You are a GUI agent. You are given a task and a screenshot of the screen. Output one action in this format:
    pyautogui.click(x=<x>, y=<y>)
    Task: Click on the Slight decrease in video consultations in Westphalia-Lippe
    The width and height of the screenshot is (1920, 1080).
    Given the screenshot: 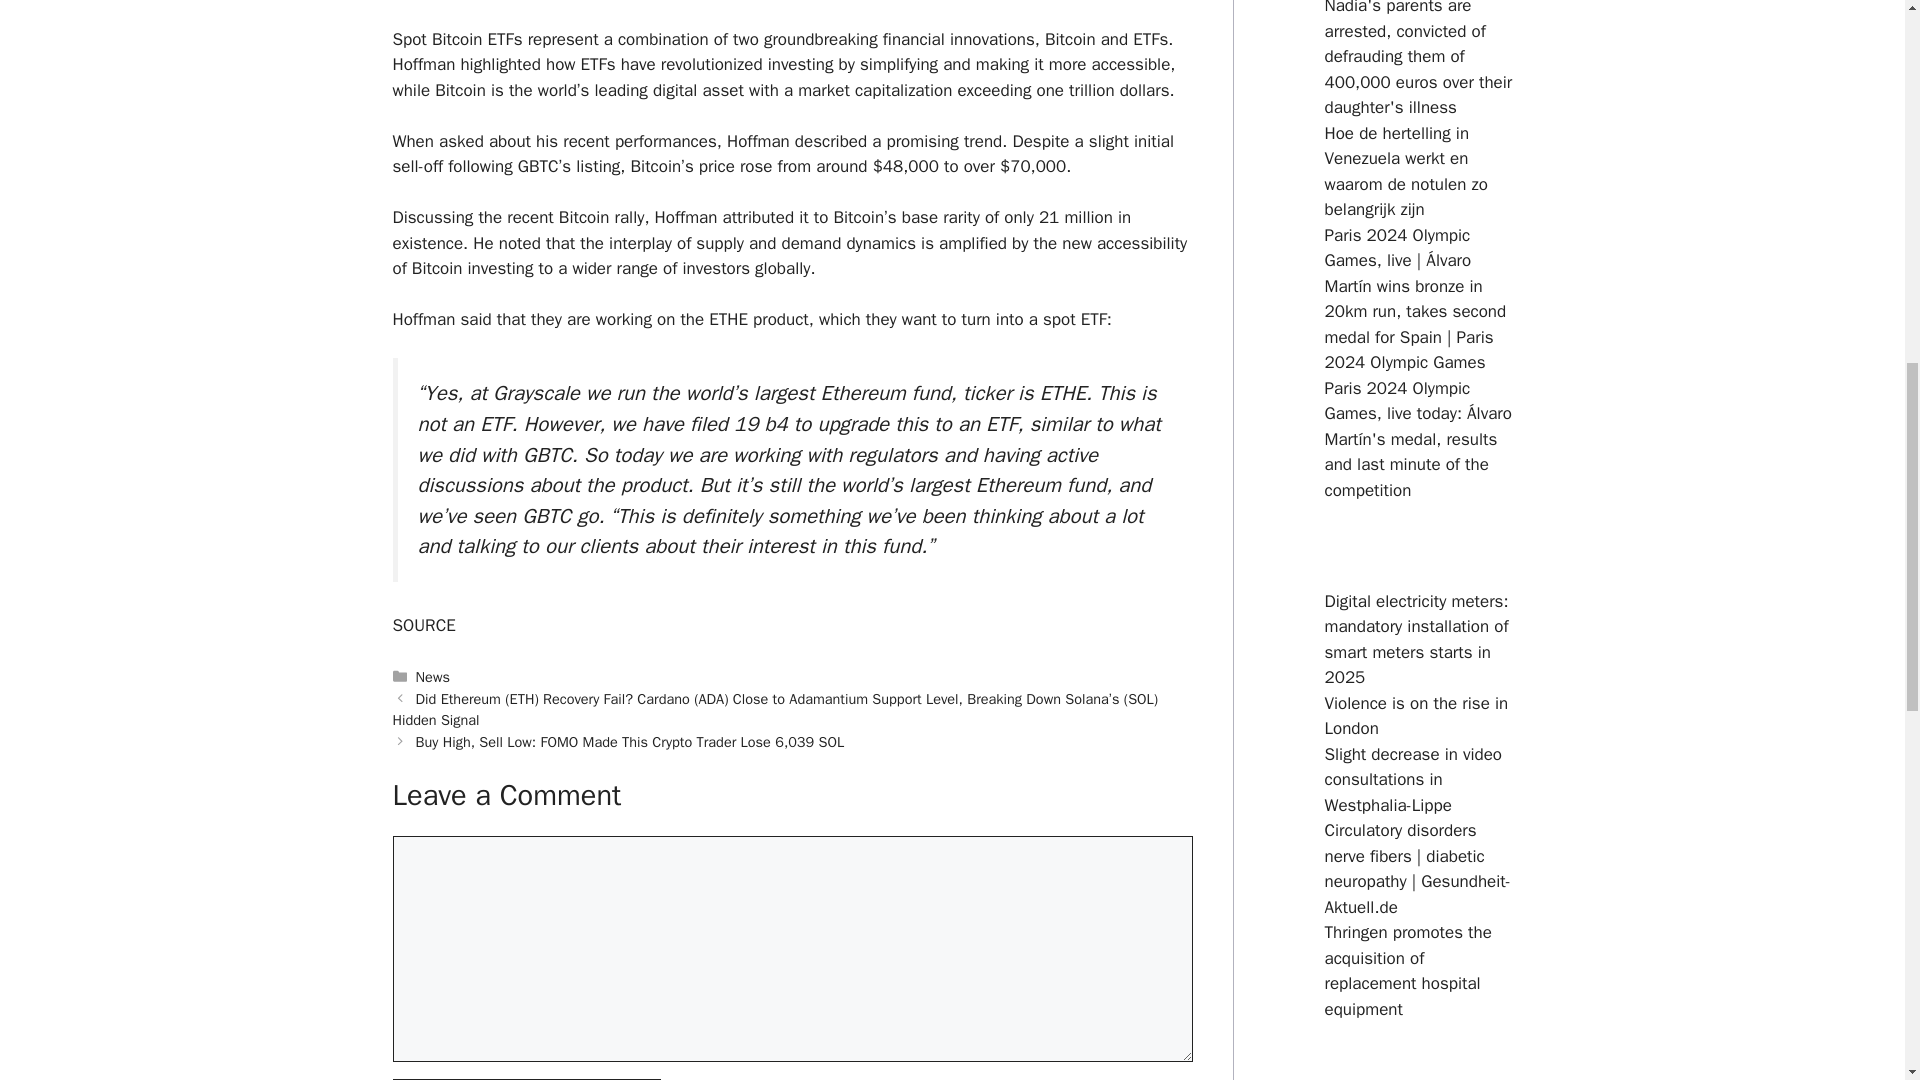 What is the action you would take?
    pyautogui.click(x=1412, y=780)
    